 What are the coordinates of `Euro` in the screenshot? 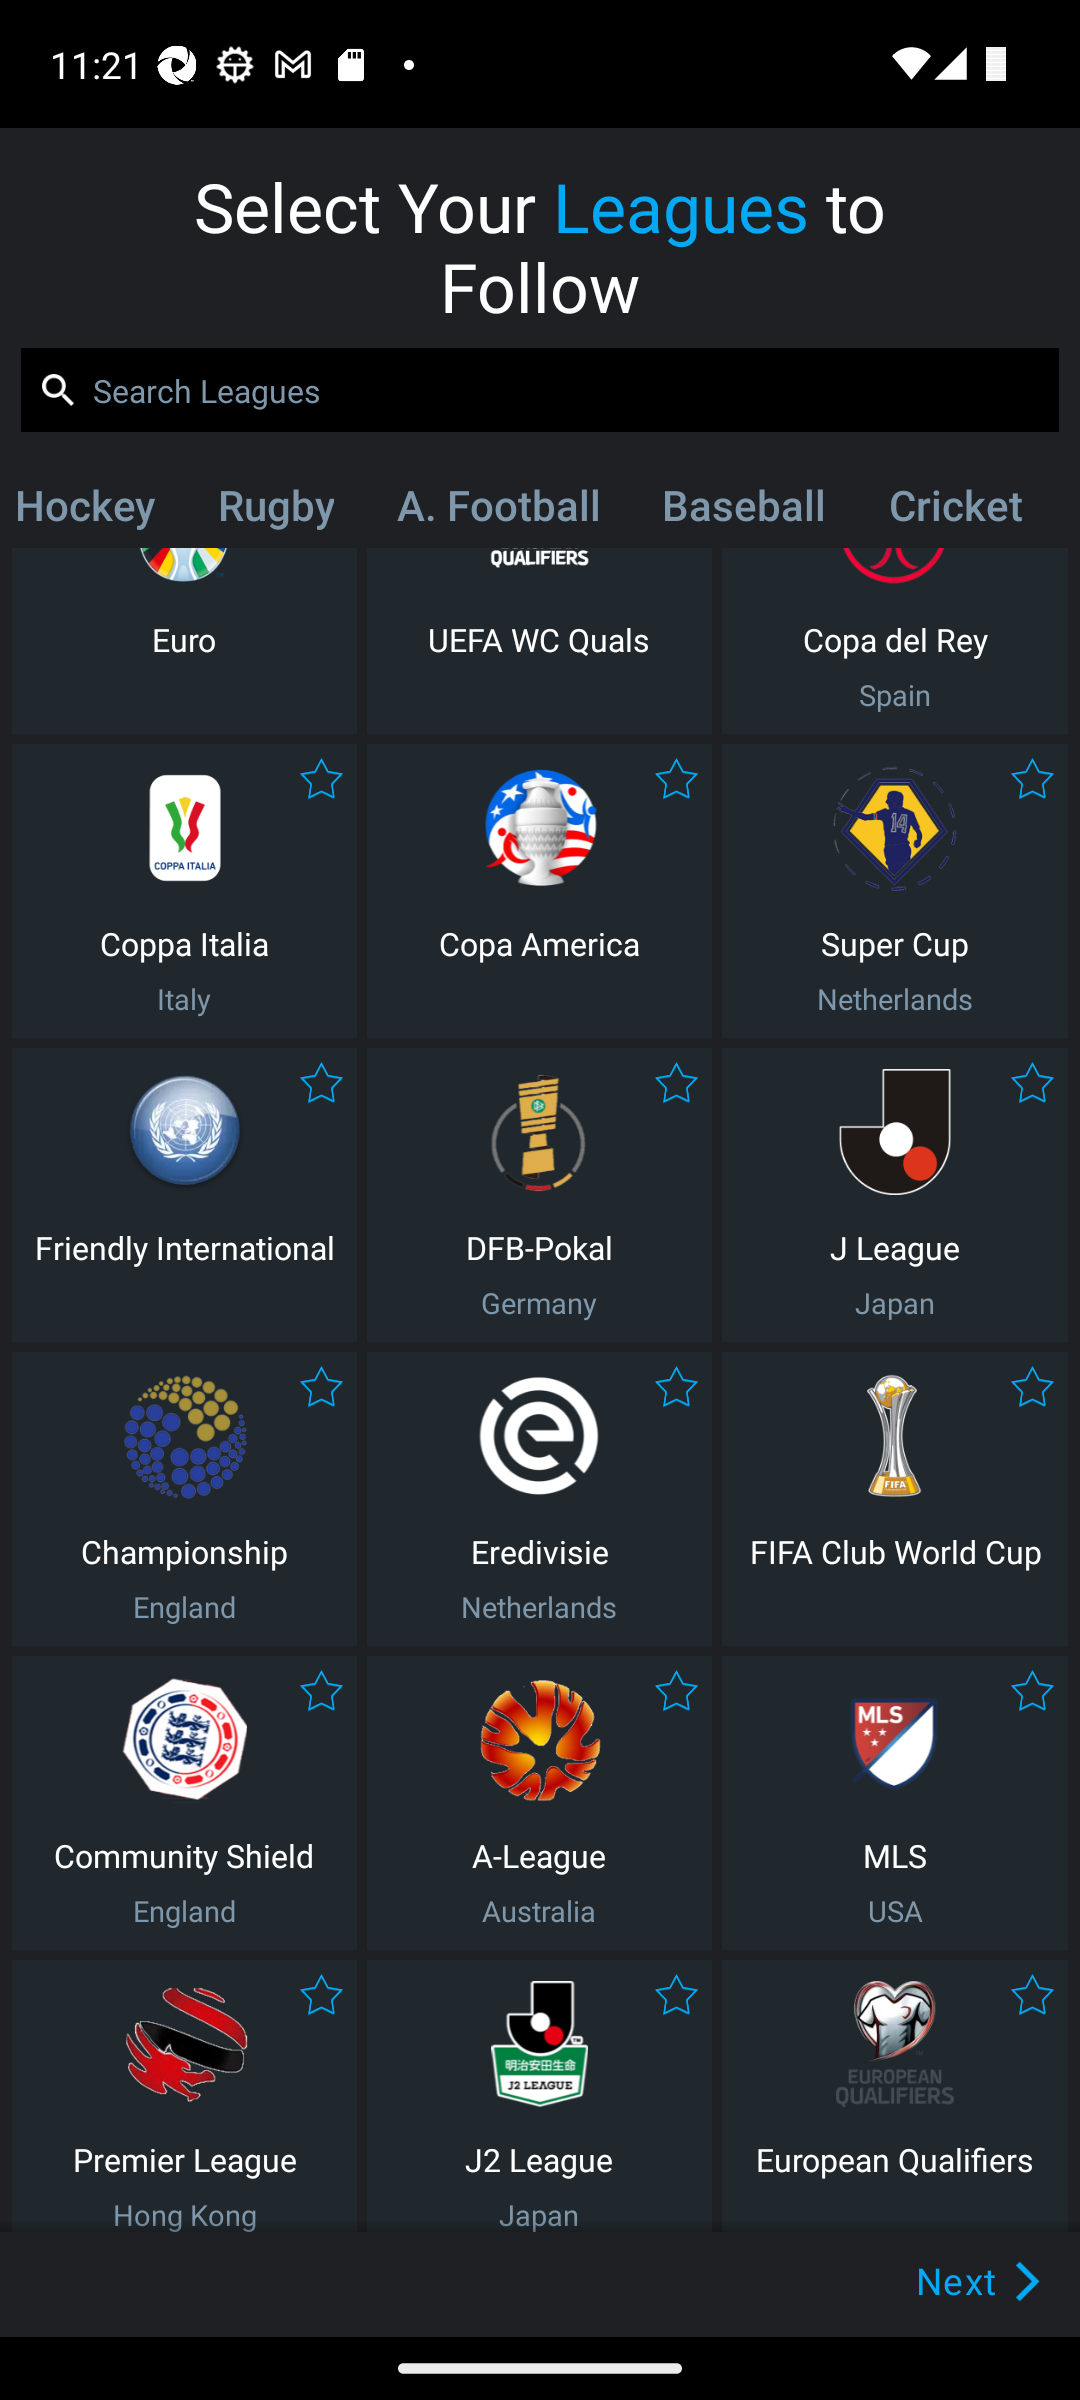 It's located at (184, 640).